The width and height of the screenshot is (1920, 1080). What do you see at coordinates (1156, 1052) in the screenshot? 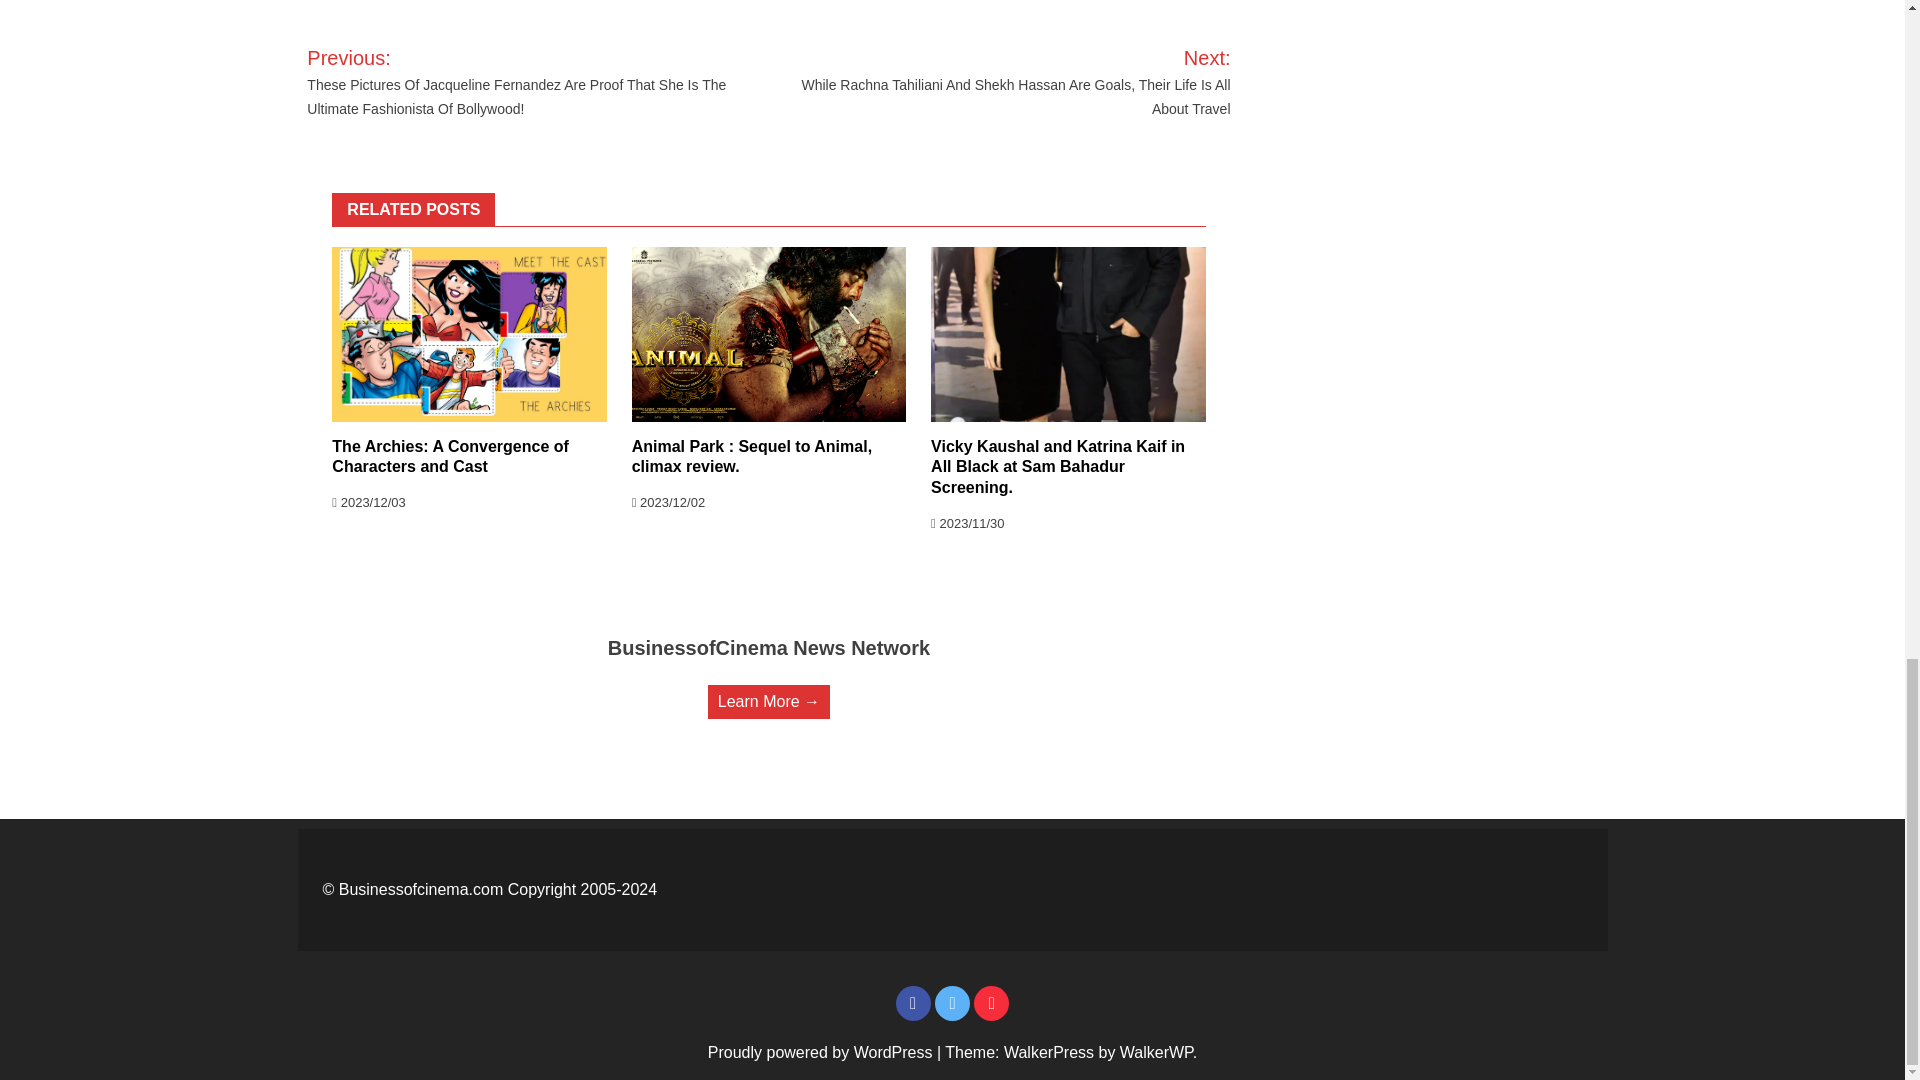
I see `WalkerWP` at bounding box center [1156, 1052].